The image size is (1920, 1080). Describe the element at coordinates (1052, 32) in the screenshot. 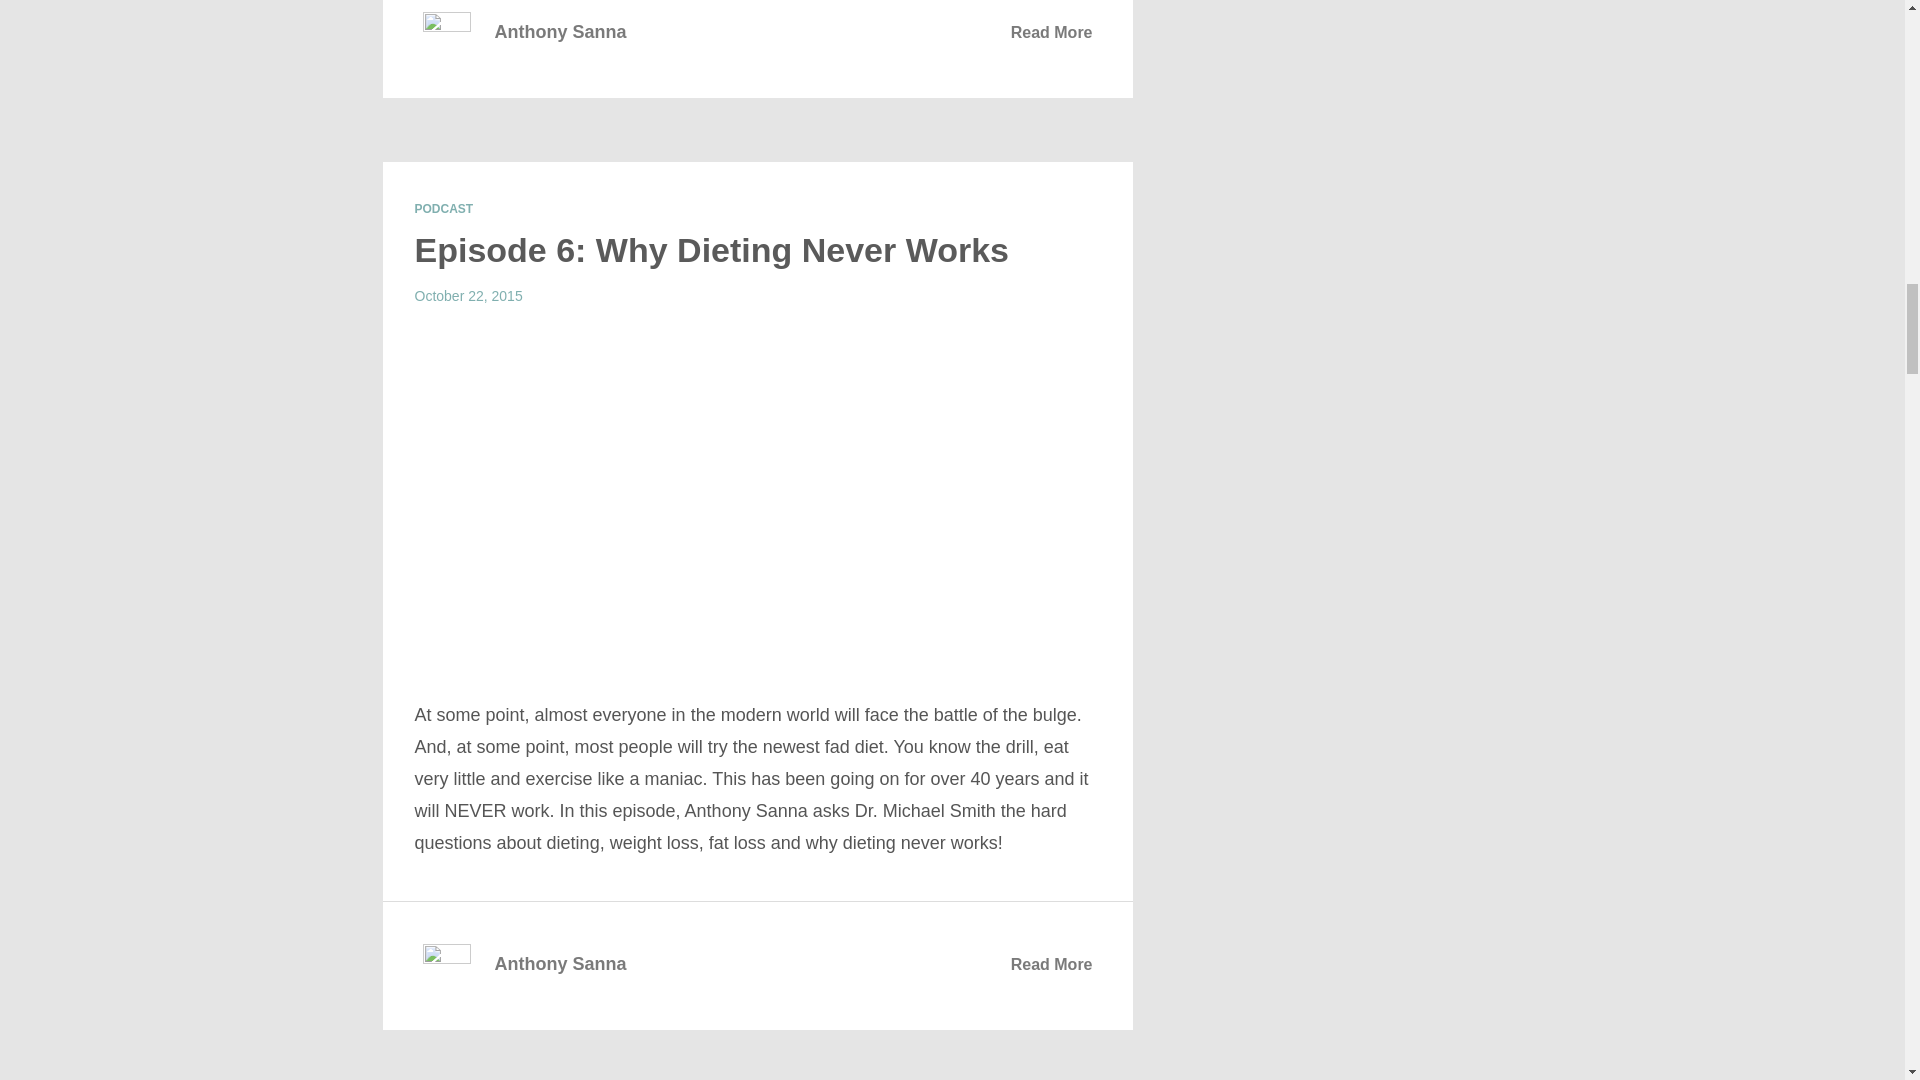

I see `Read More` at that location.